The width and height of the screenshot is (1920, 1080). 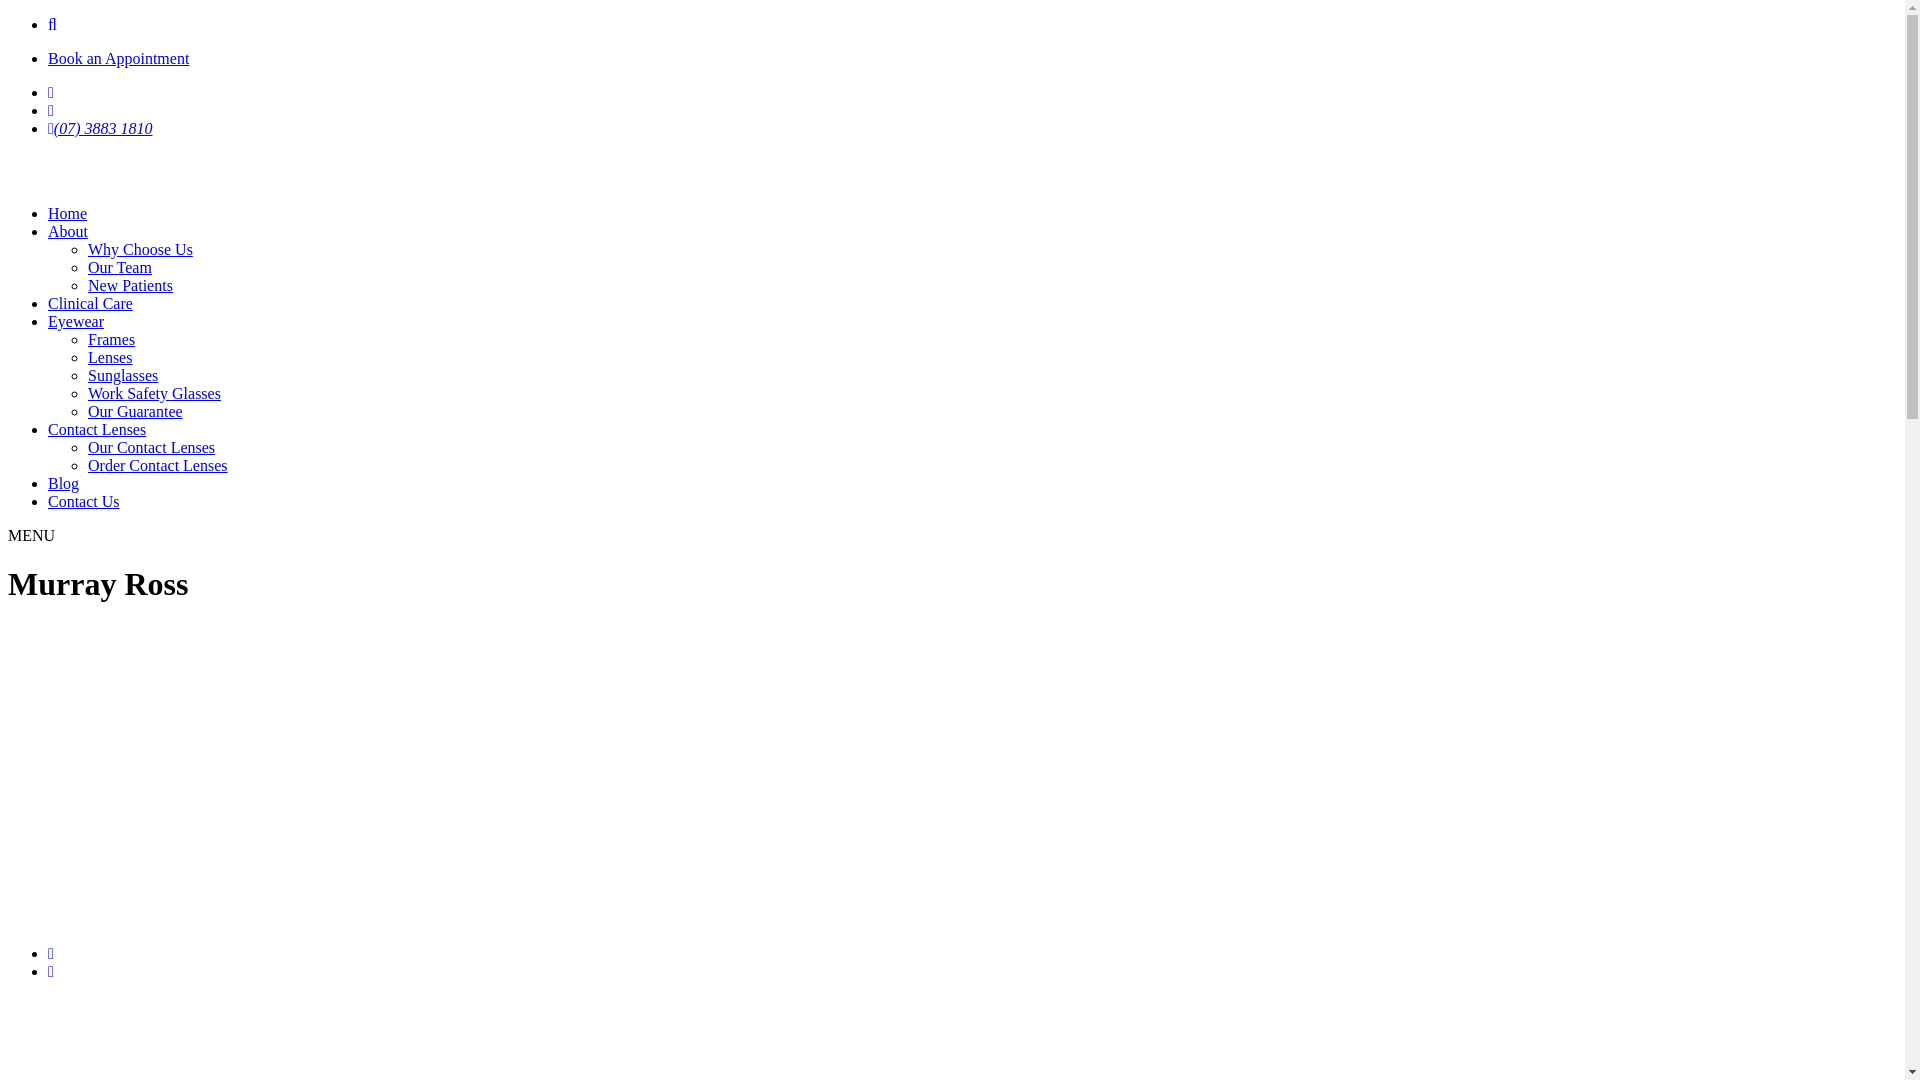 I want to click on Book an Appointment, so click(x=118, y=58).